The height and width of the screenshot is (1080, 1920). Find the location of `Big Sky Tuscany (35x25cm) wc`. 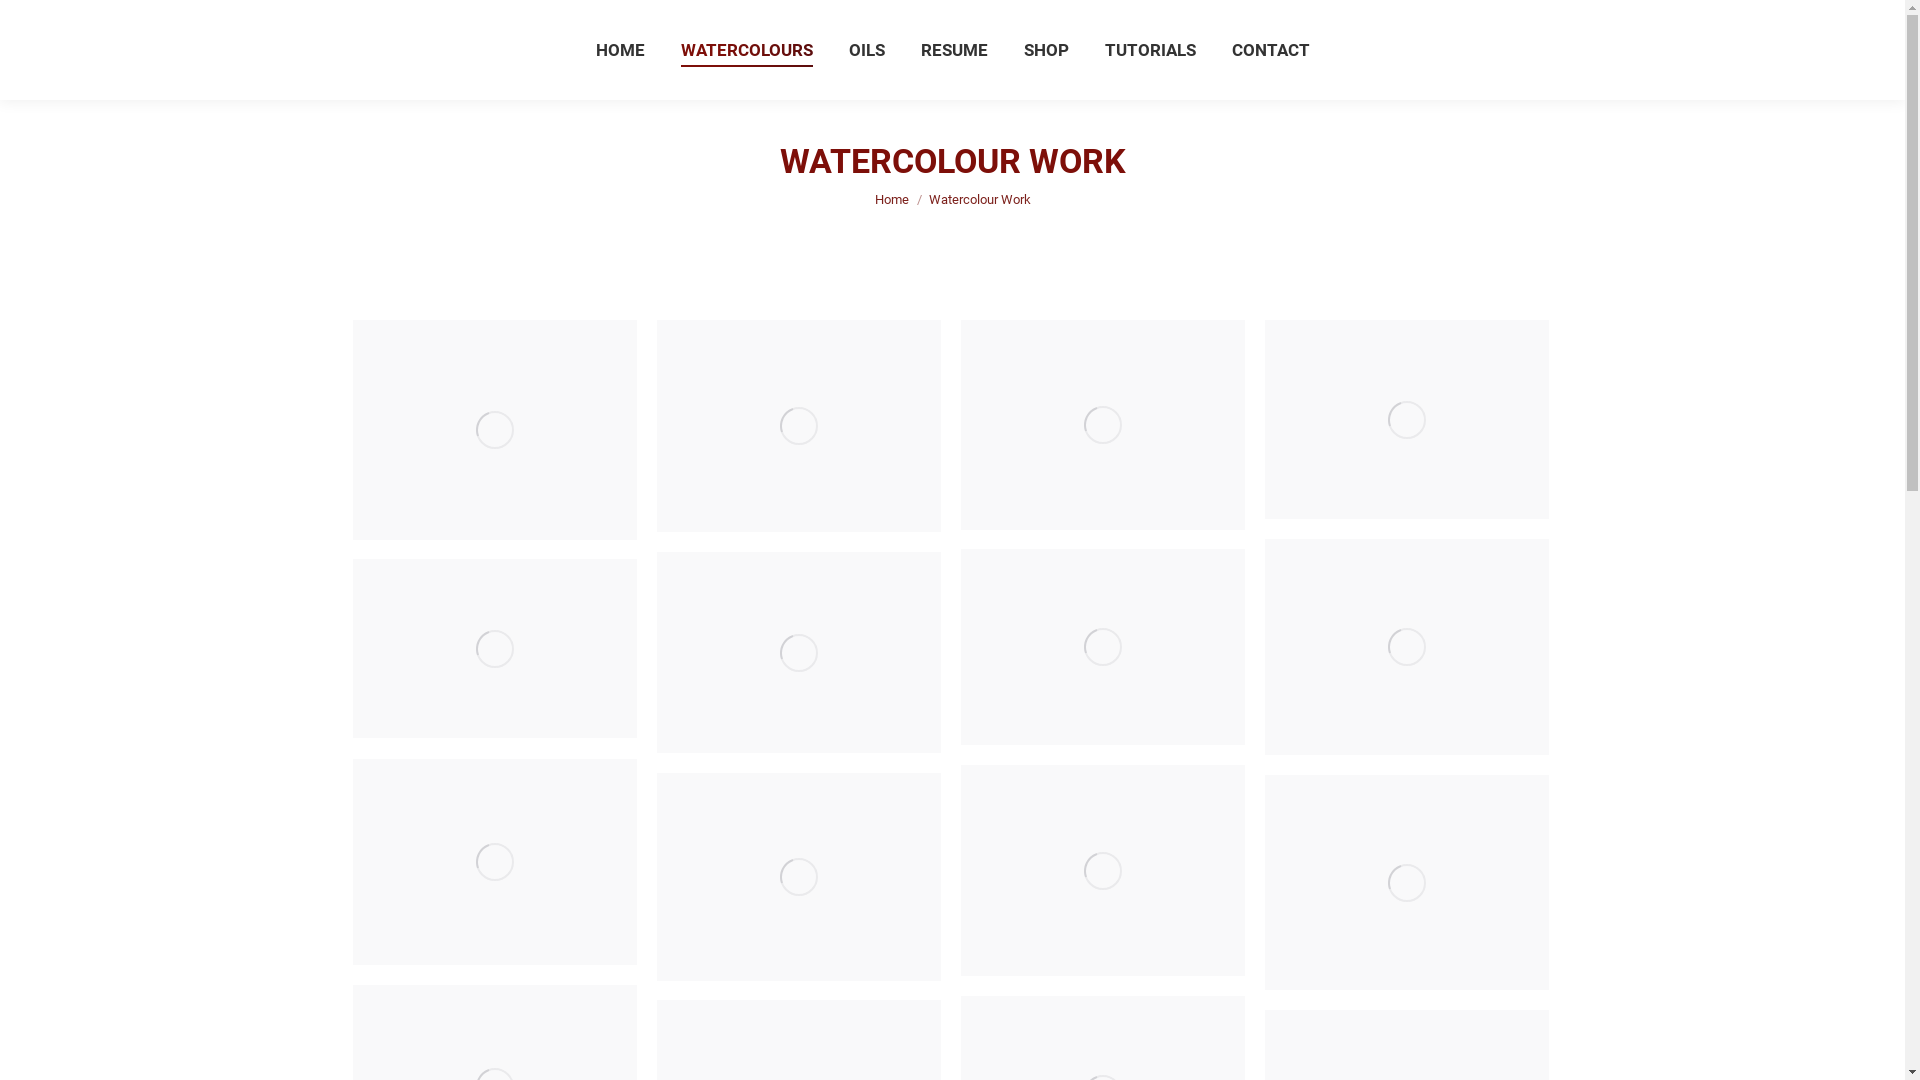

Big Sky Tuscany (35x25cm) wc is located at coordinates (494, 862).